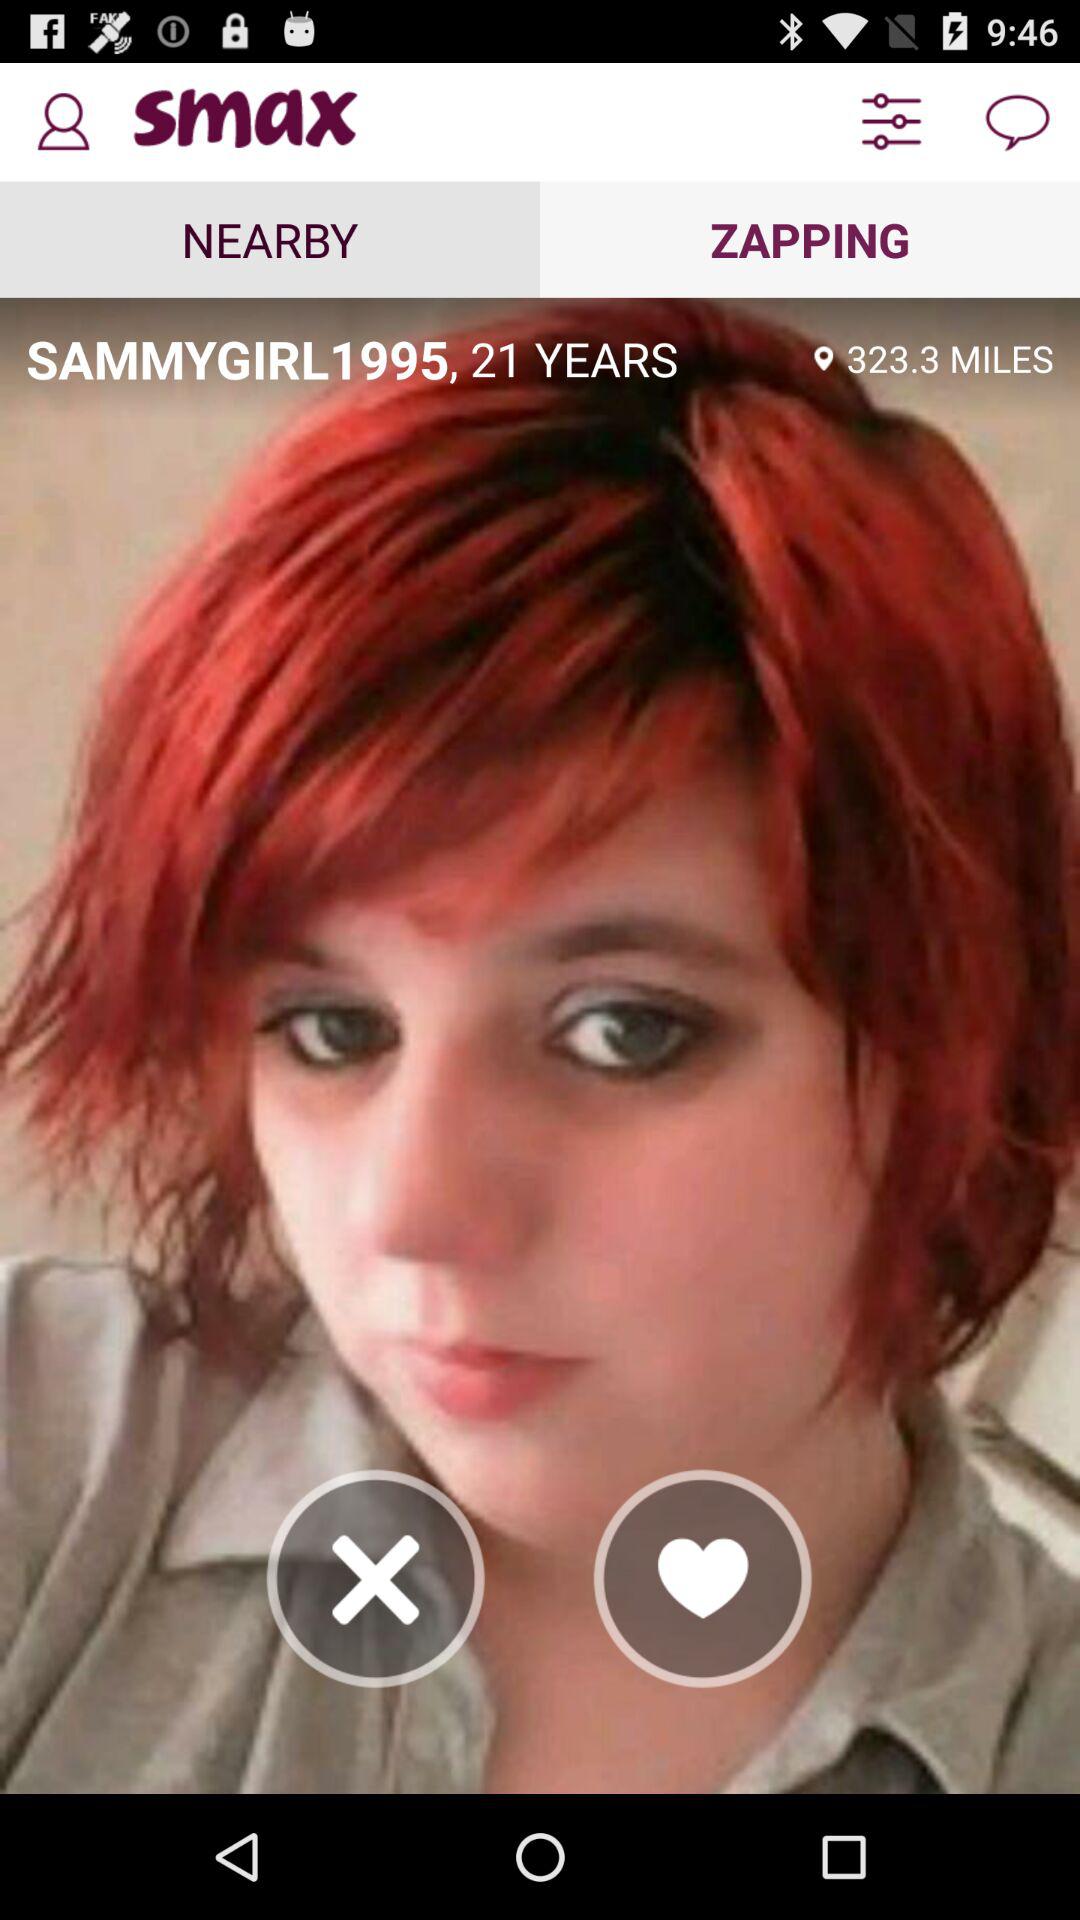 The height and width of the screenshot is (1920, 1080). I want to click on tap item below the , 21 years, so click(703, 1578).